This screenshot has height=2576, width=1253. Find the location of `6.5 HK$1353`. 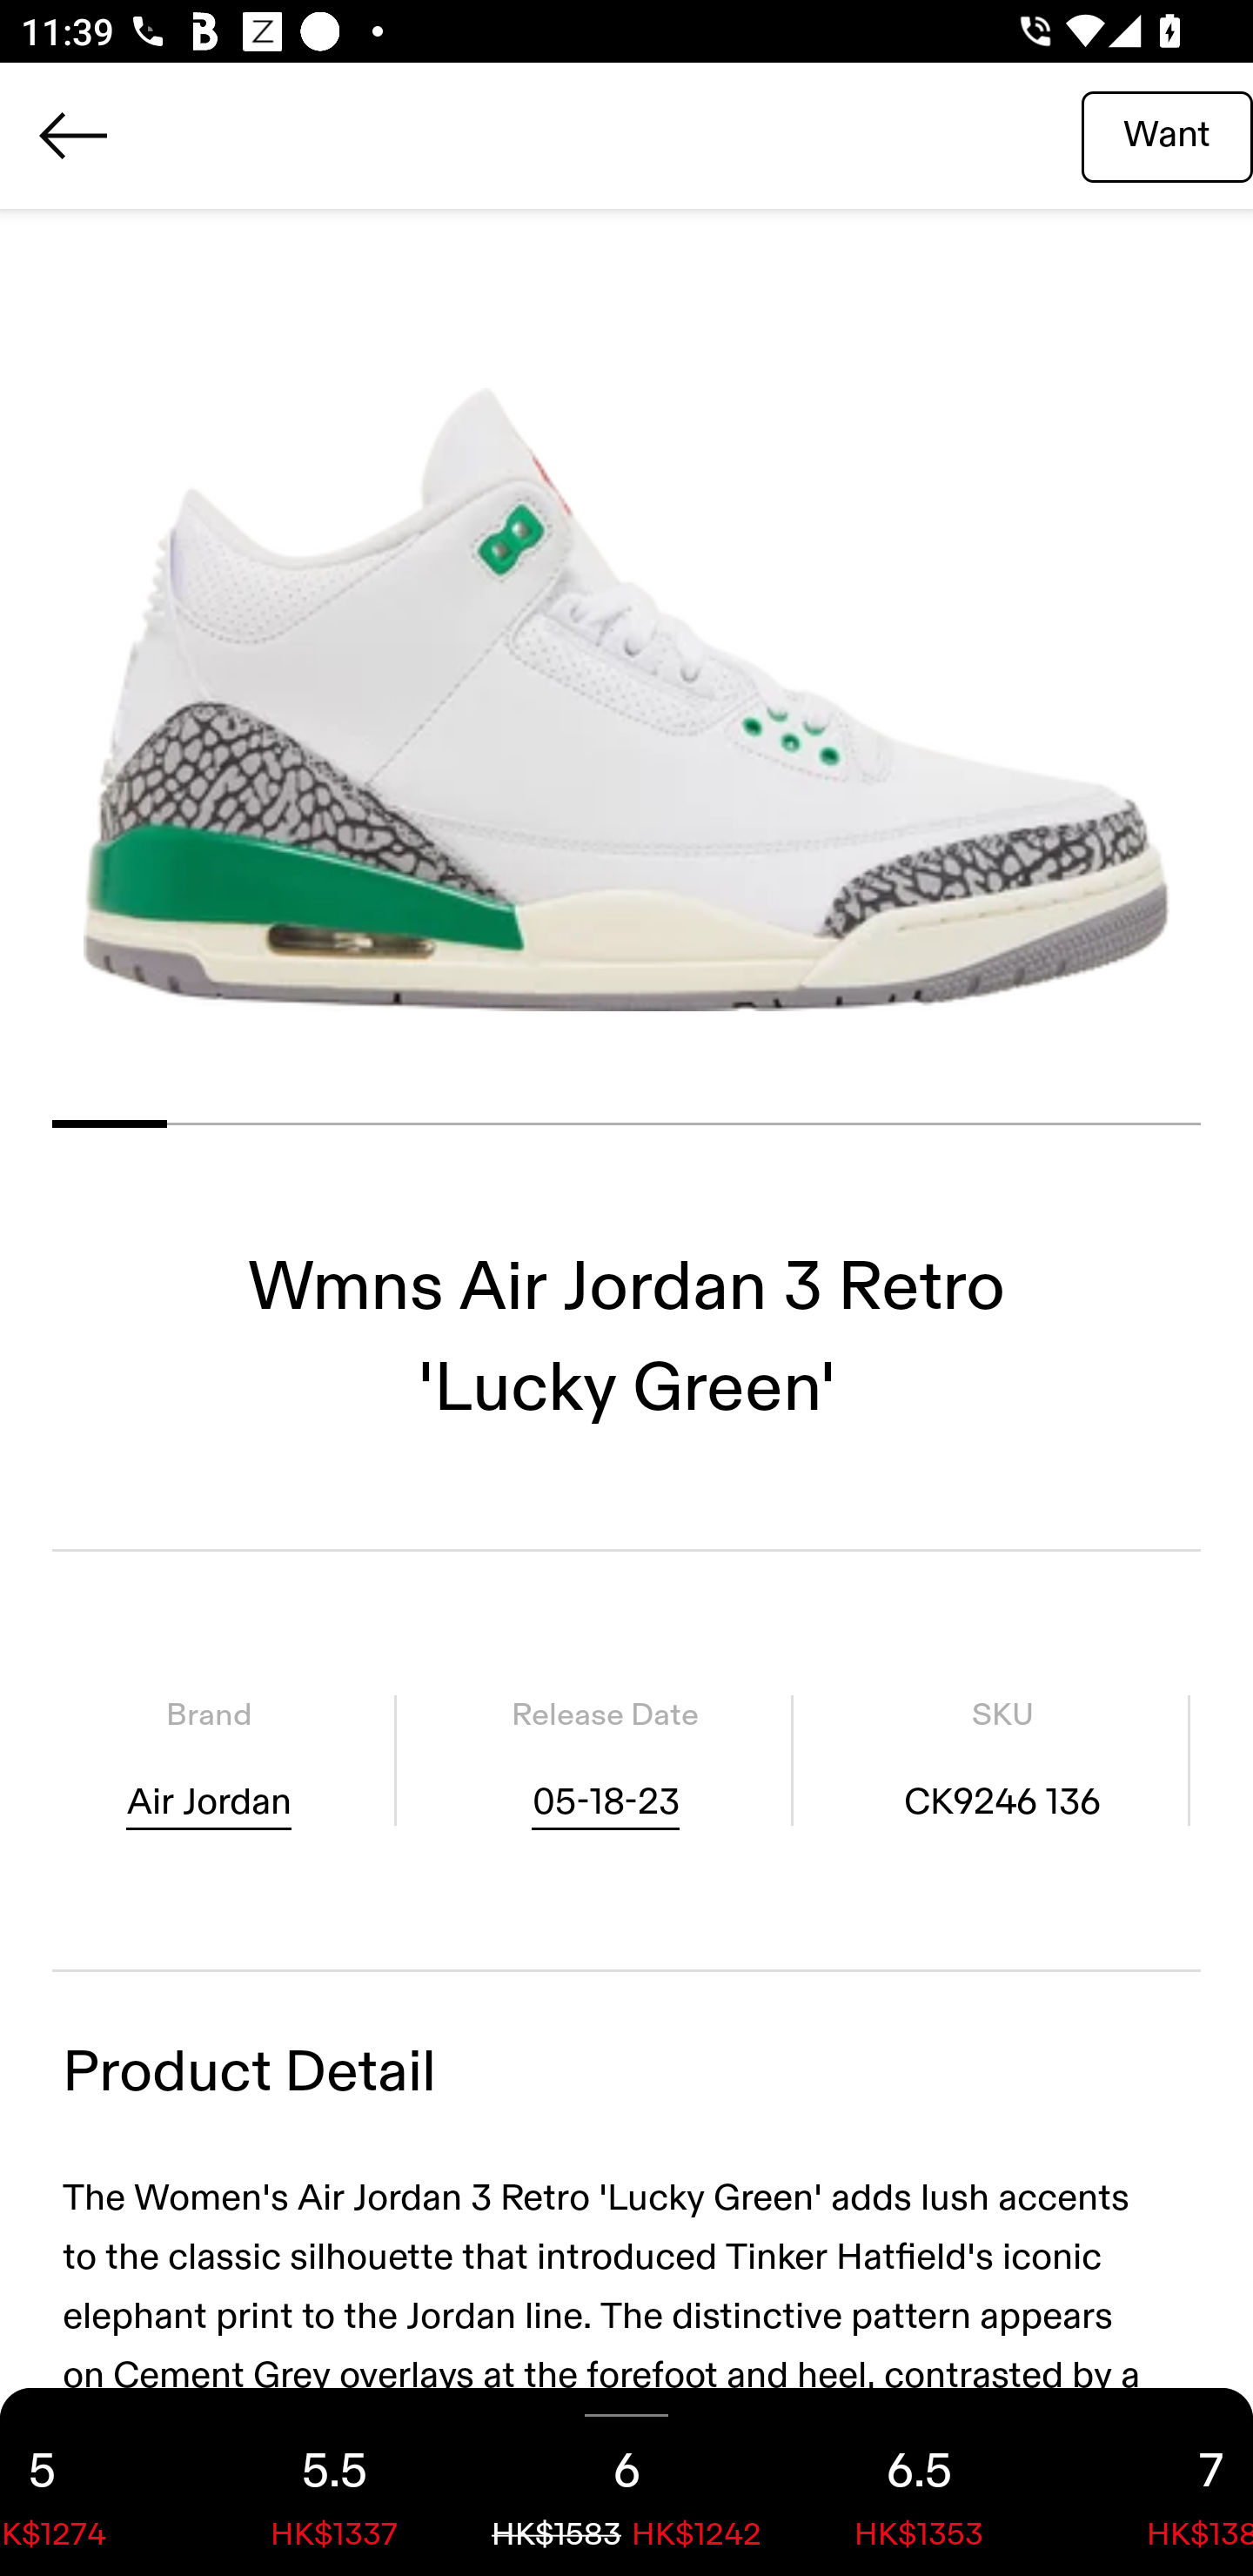

6.5 HK$1353 is located at coordinates (919, 2482).